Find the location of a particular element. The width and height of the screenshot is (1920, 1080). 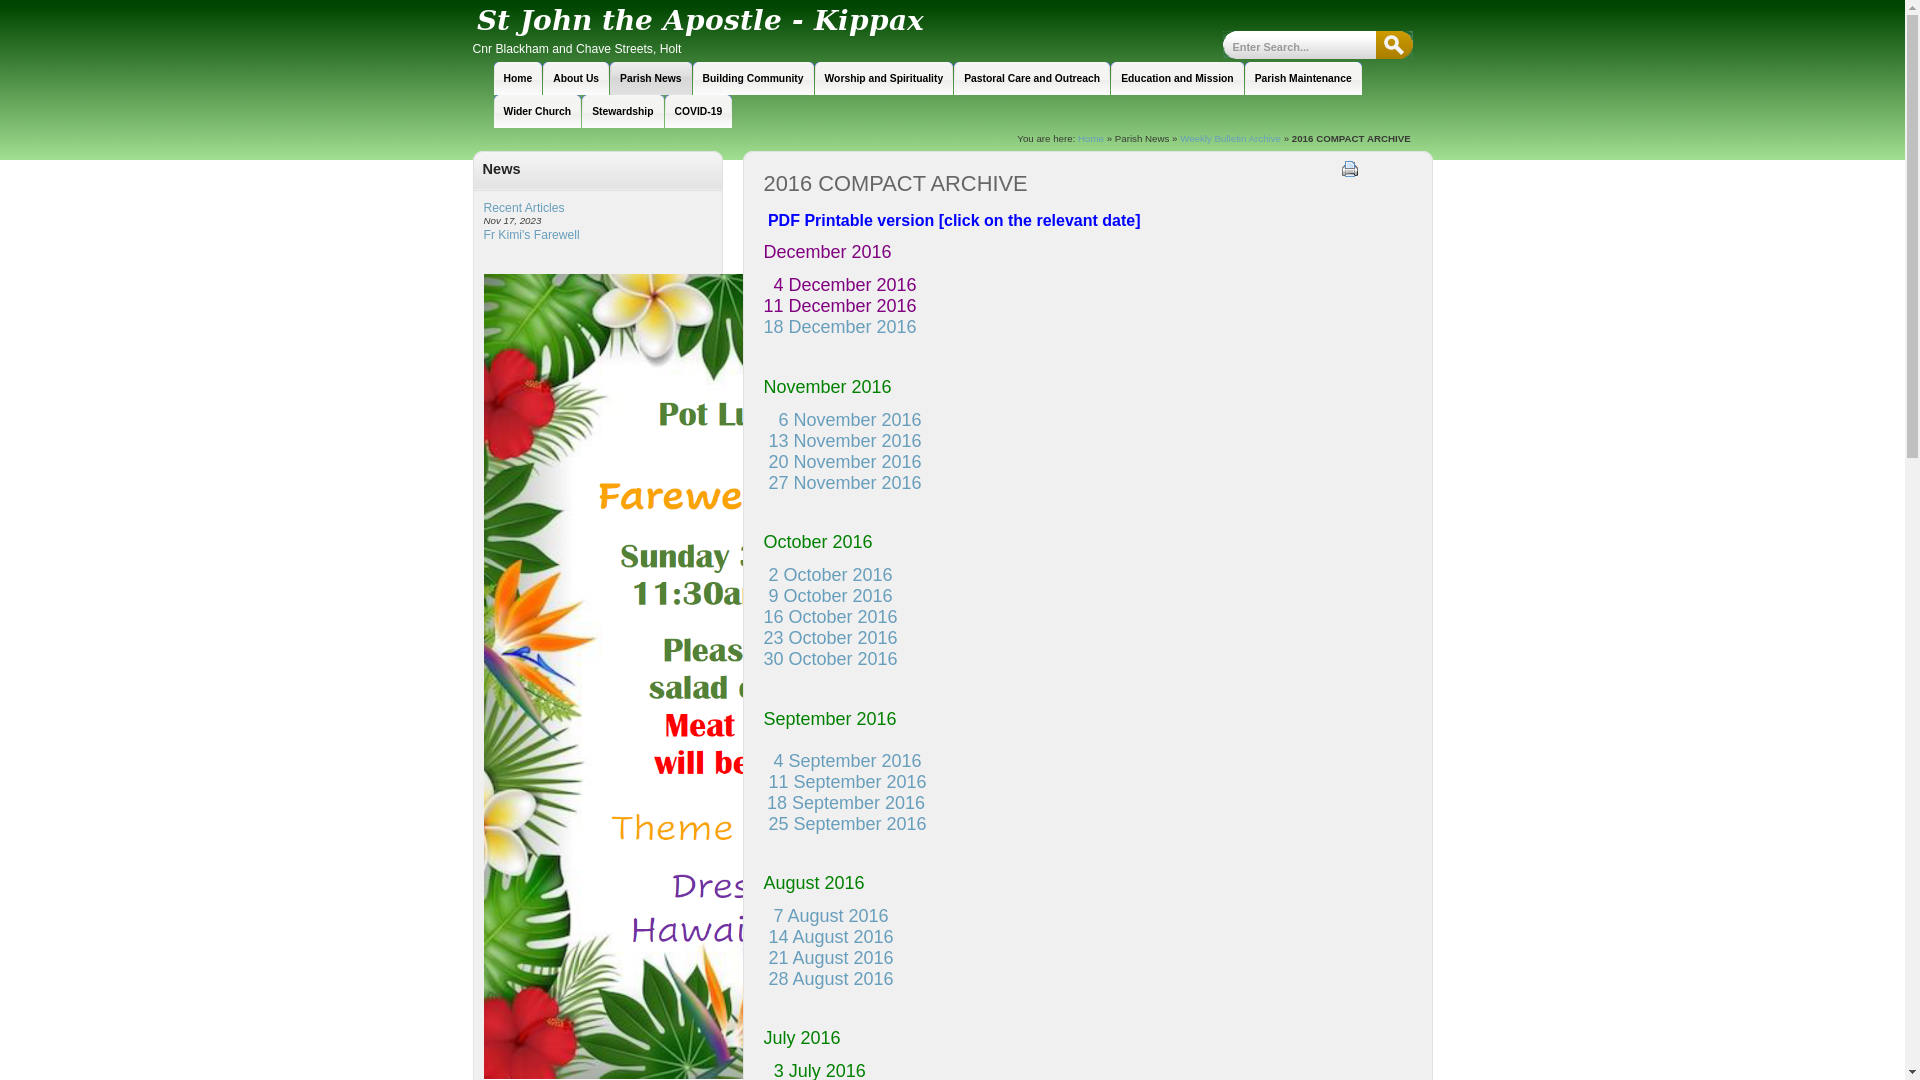

Parish News is located at coordinates (650, 78).